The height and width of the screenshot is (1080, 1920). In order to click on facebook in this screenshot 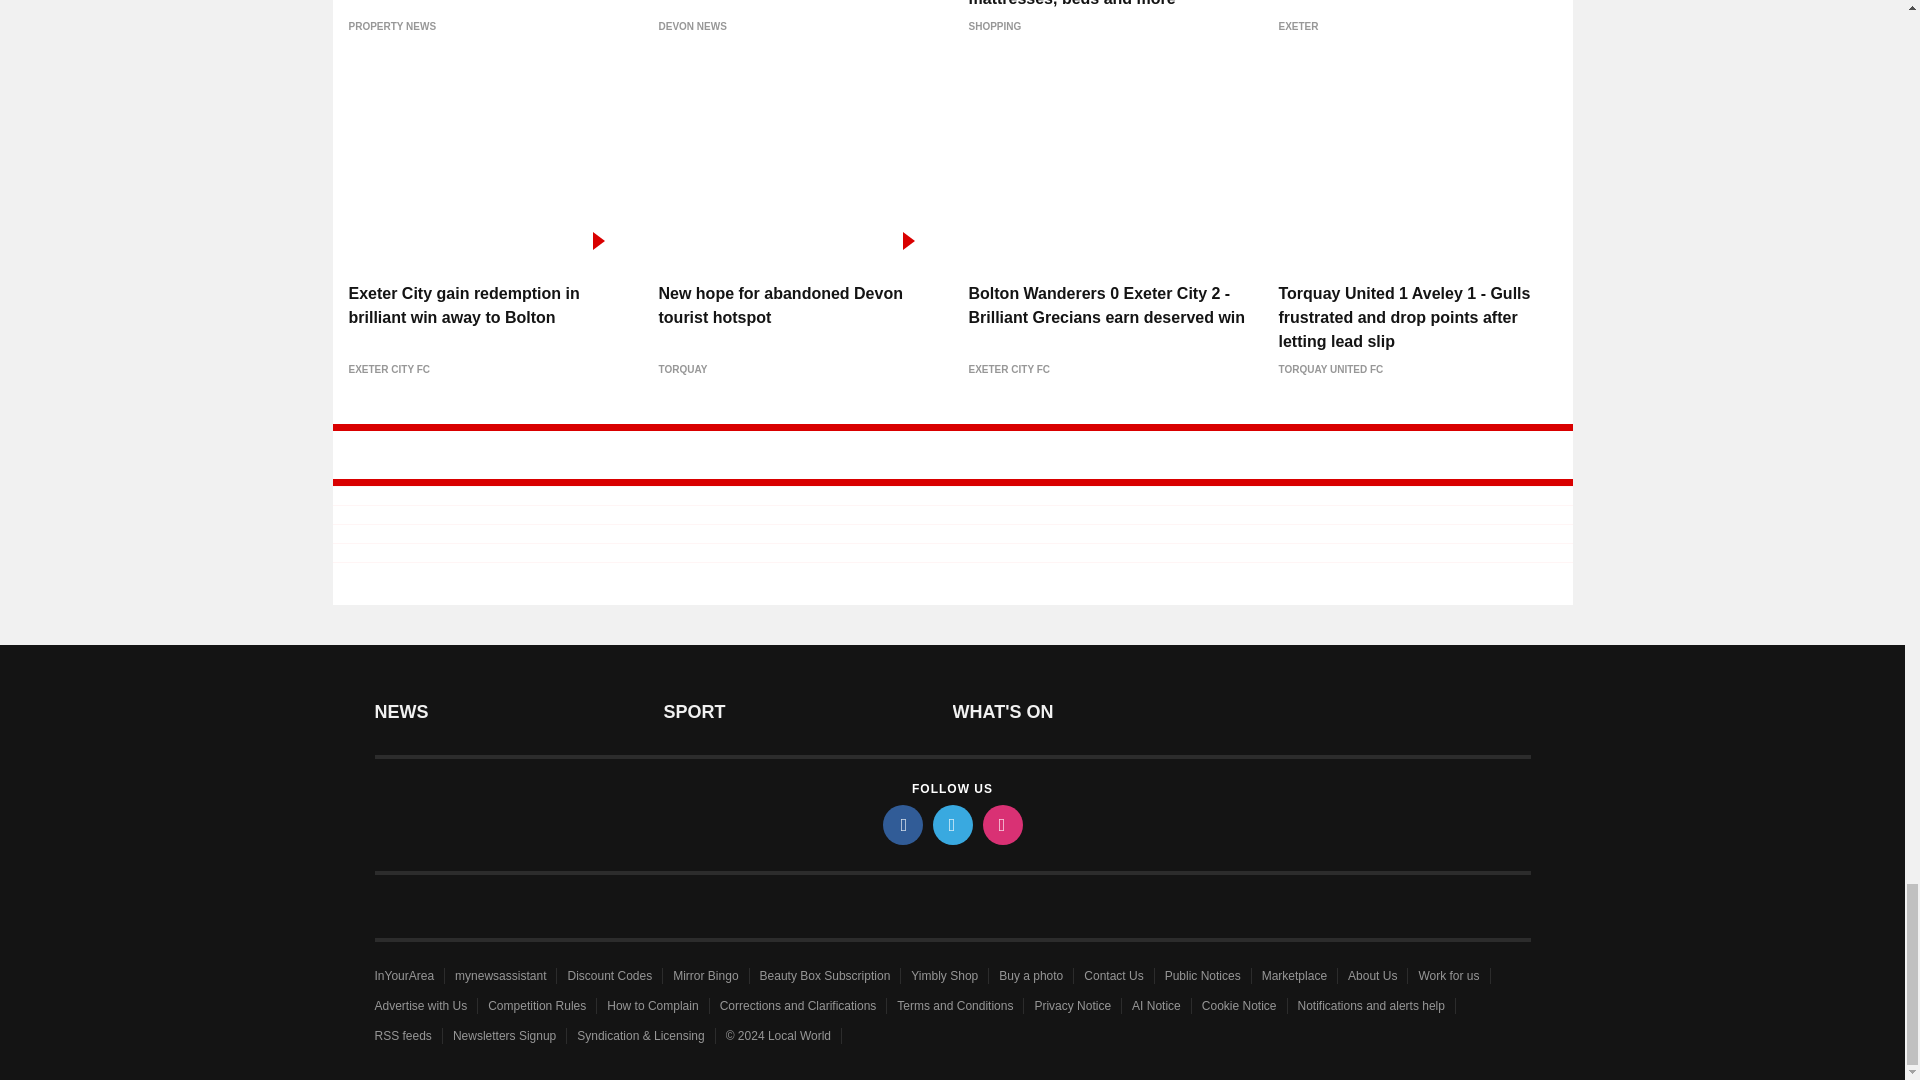, I will do `click(901, 824)`.